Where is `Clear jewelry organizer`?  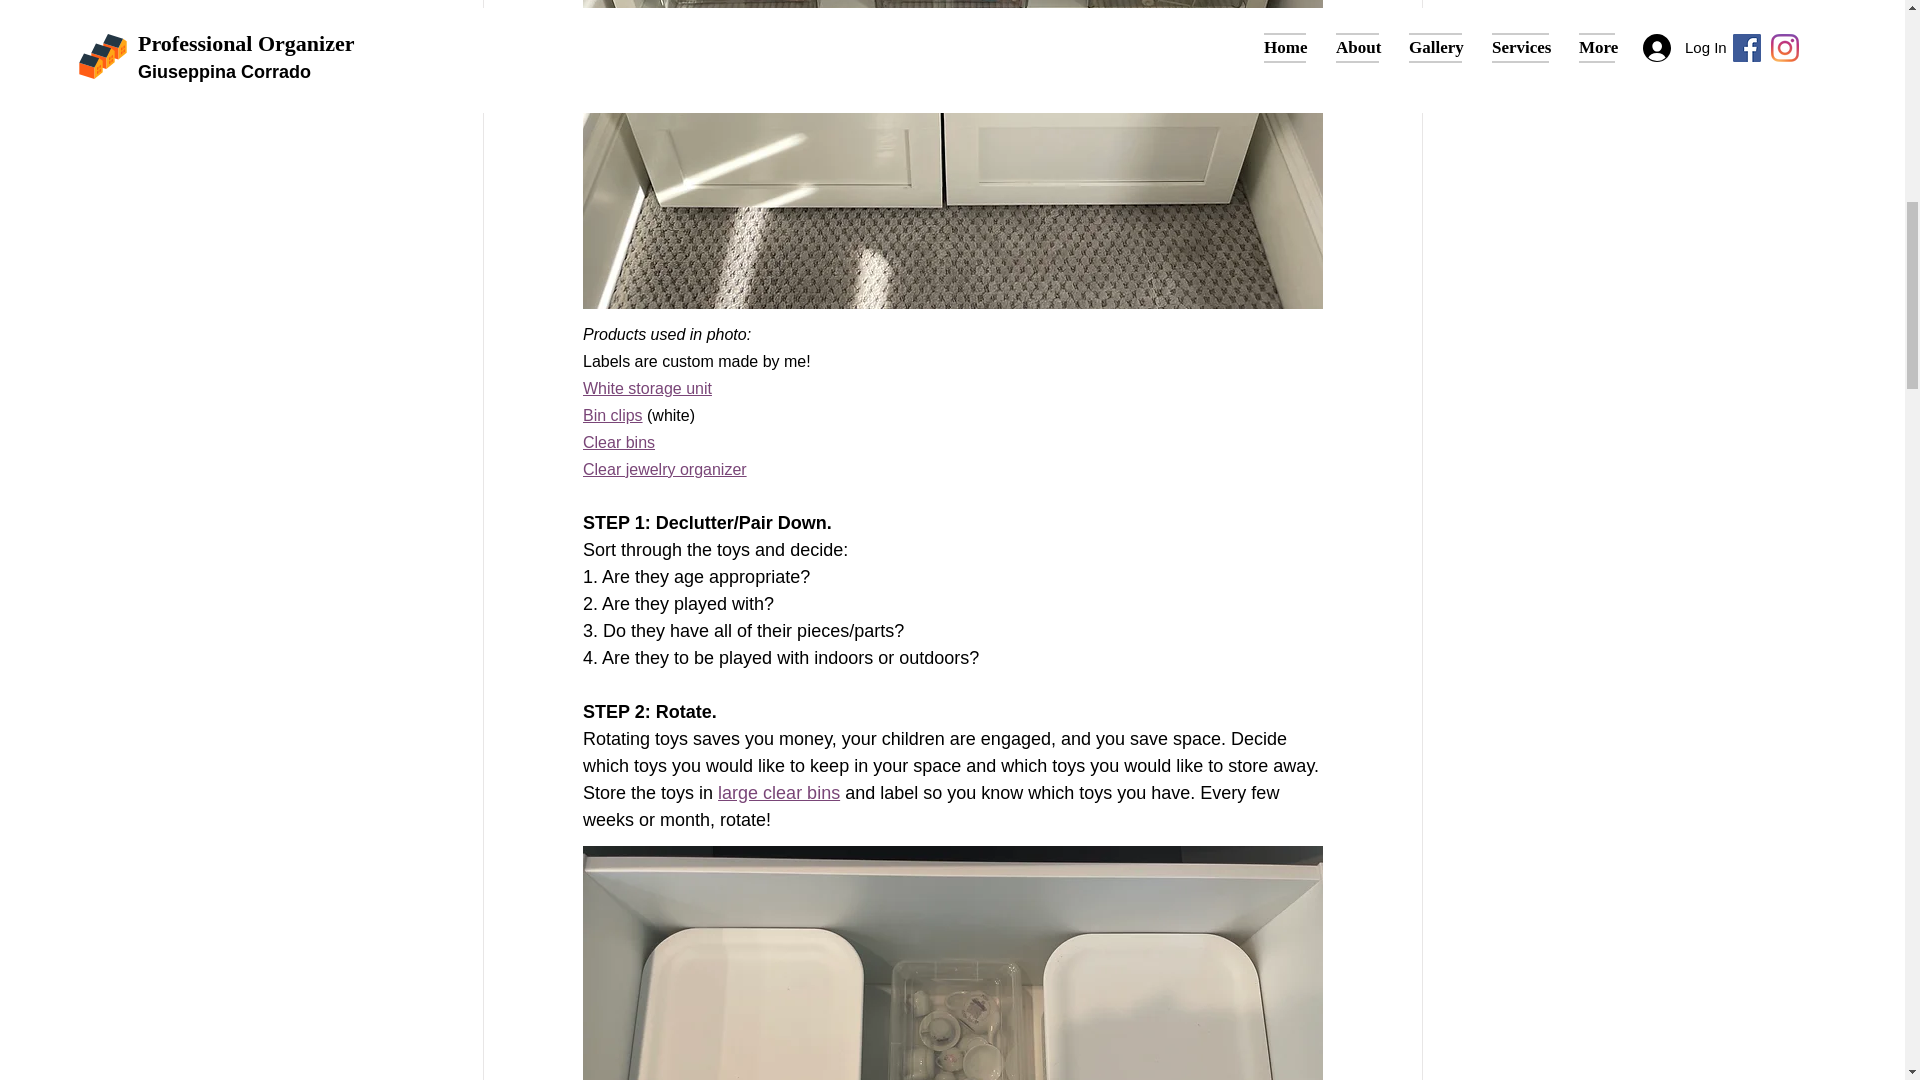 Clear jewelry organizer is located at coordinates (664, 469).